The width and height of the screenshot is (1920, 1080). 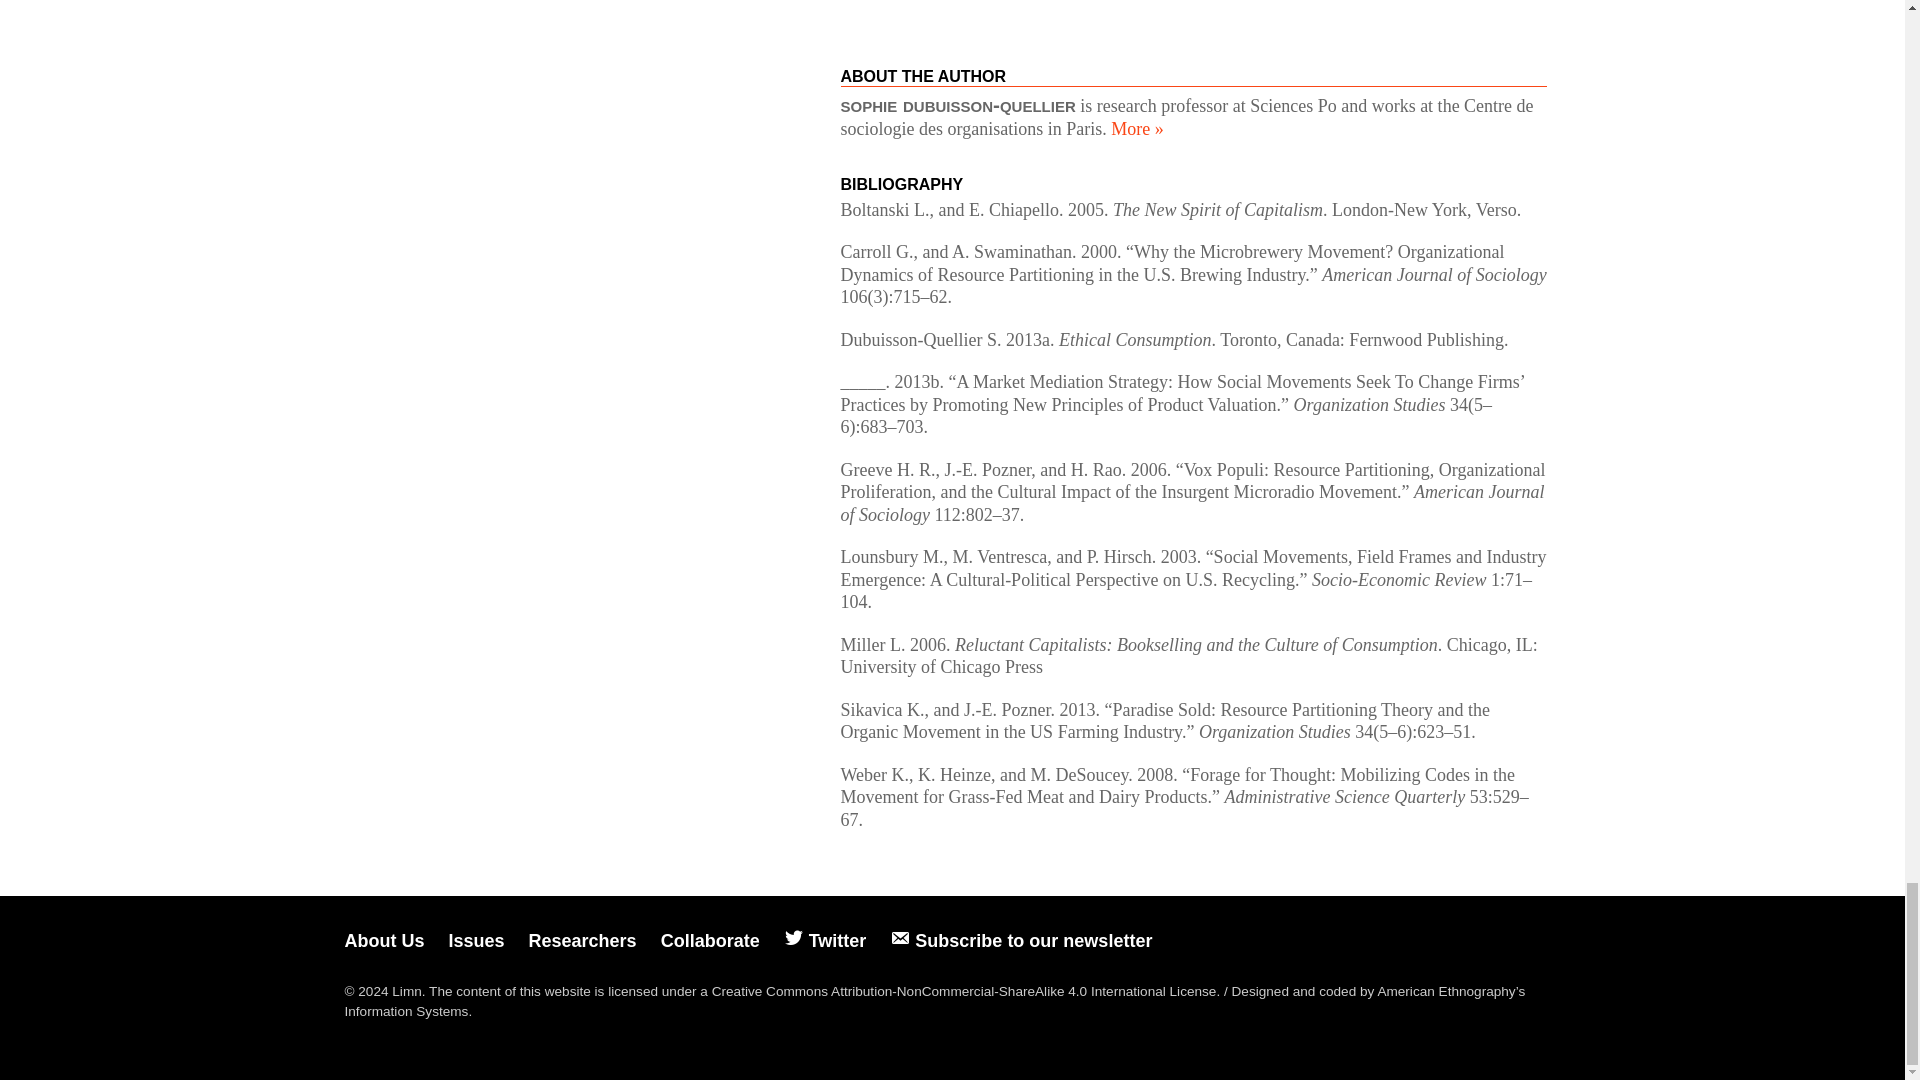 I want to click on Researchers, so click(x=583, y=940).